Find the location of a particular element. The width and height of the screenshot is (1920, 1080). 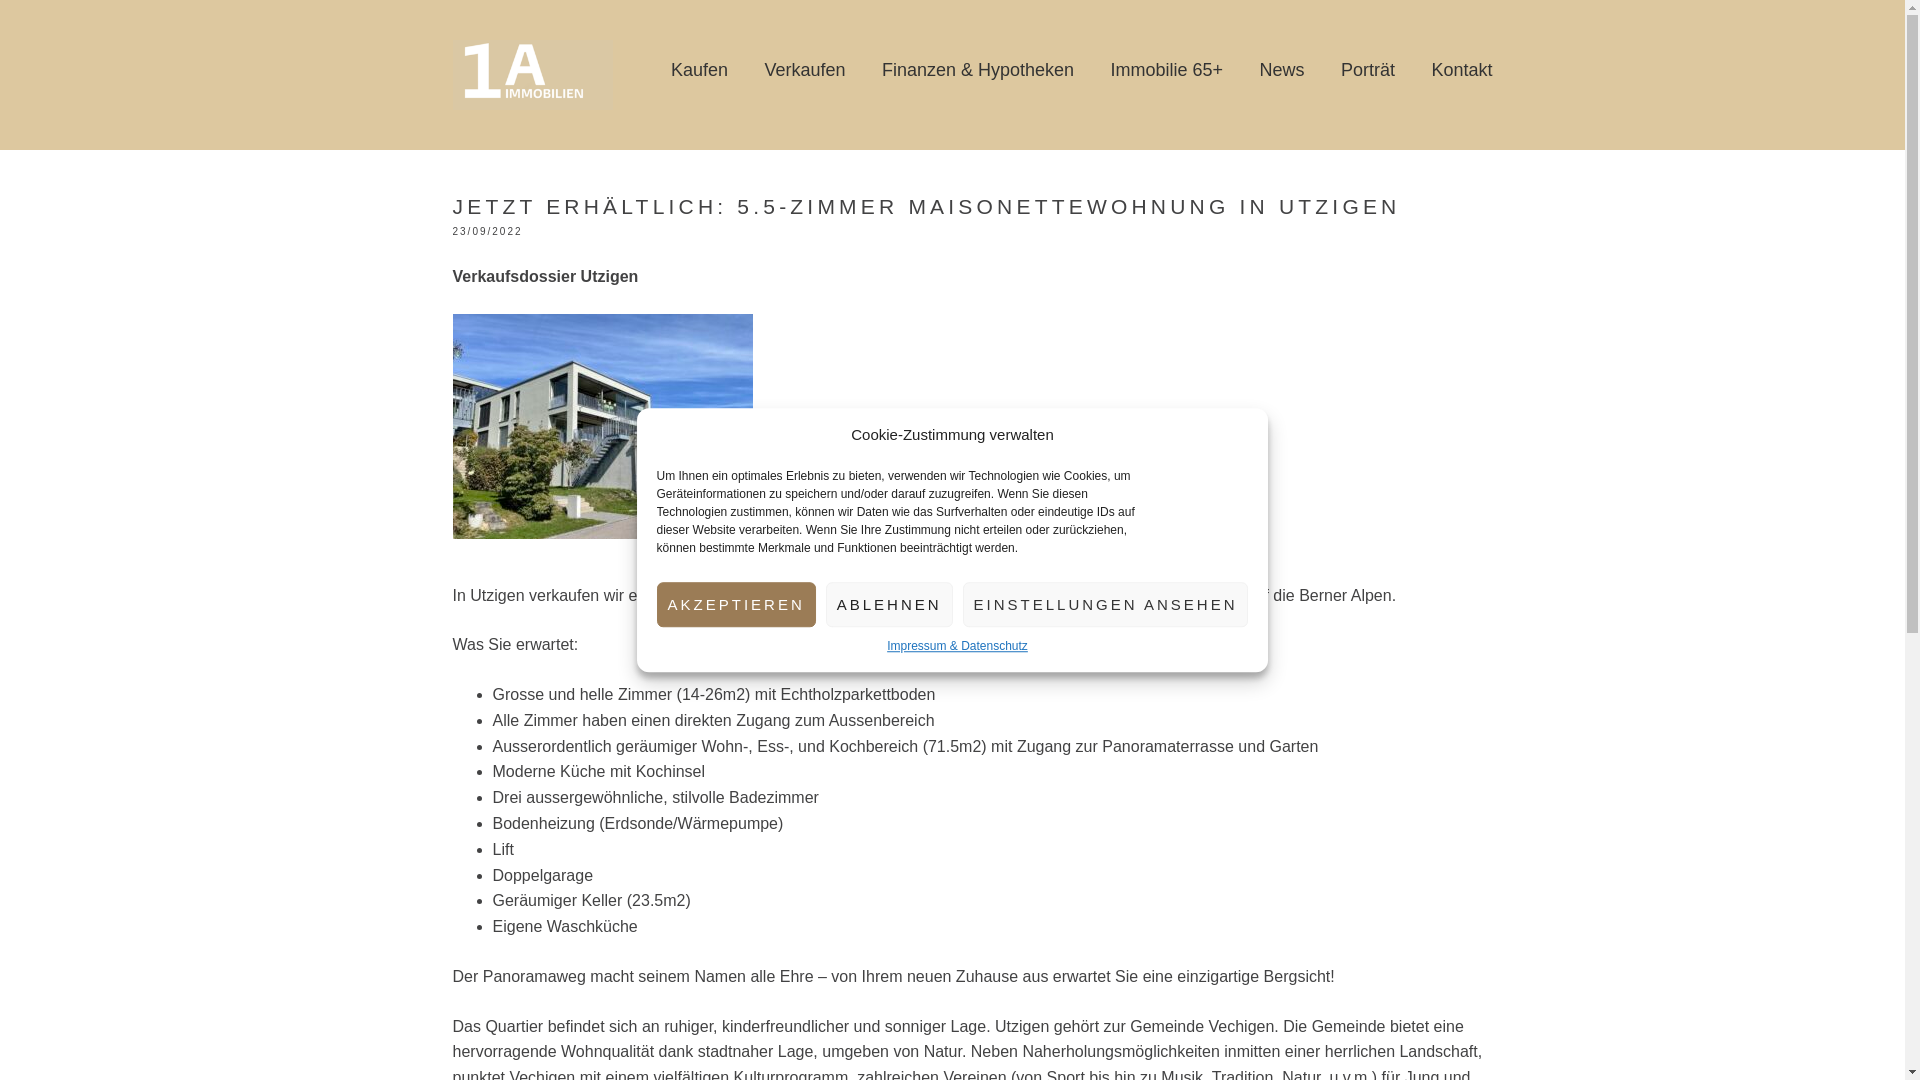

1A-IMMOBILIEN is located at coordinates (552, 70).